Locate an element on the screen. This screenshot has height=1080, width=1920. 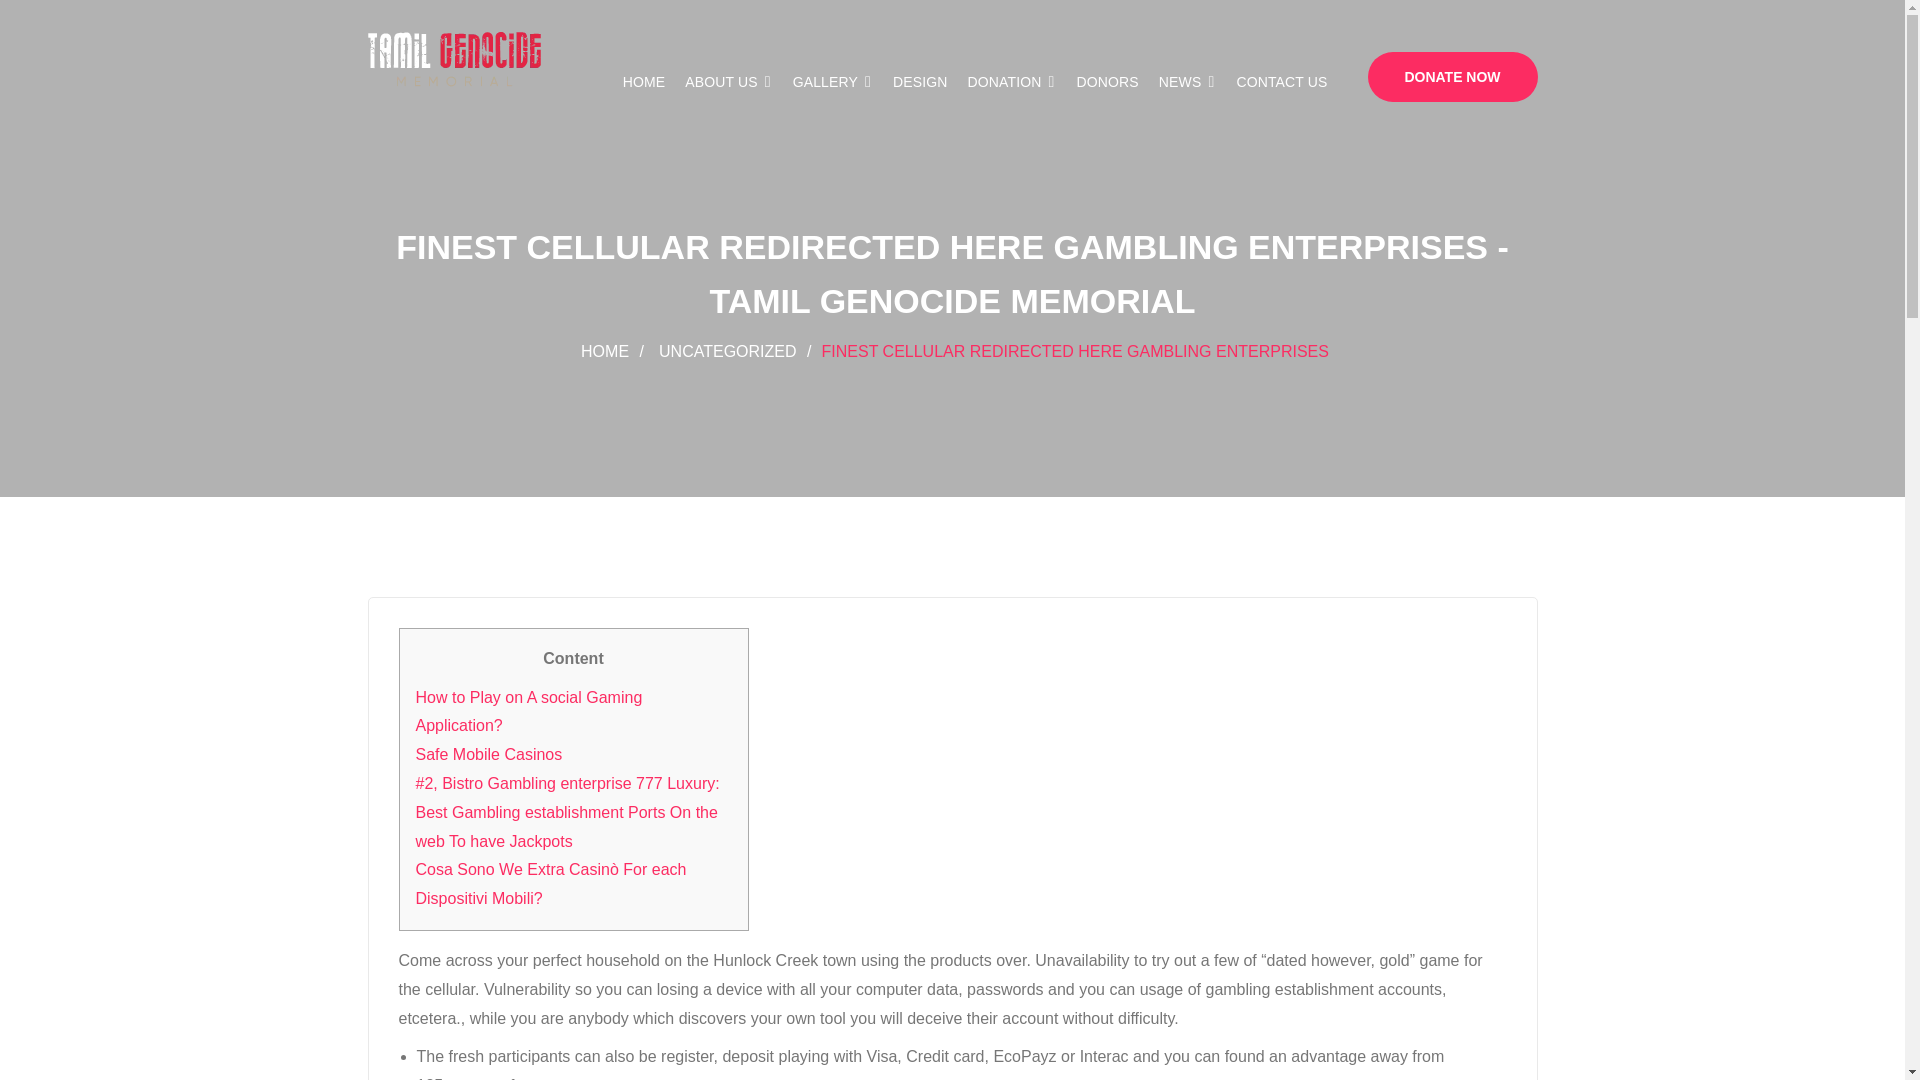
DONATION is located at coordinates (1012, 82).